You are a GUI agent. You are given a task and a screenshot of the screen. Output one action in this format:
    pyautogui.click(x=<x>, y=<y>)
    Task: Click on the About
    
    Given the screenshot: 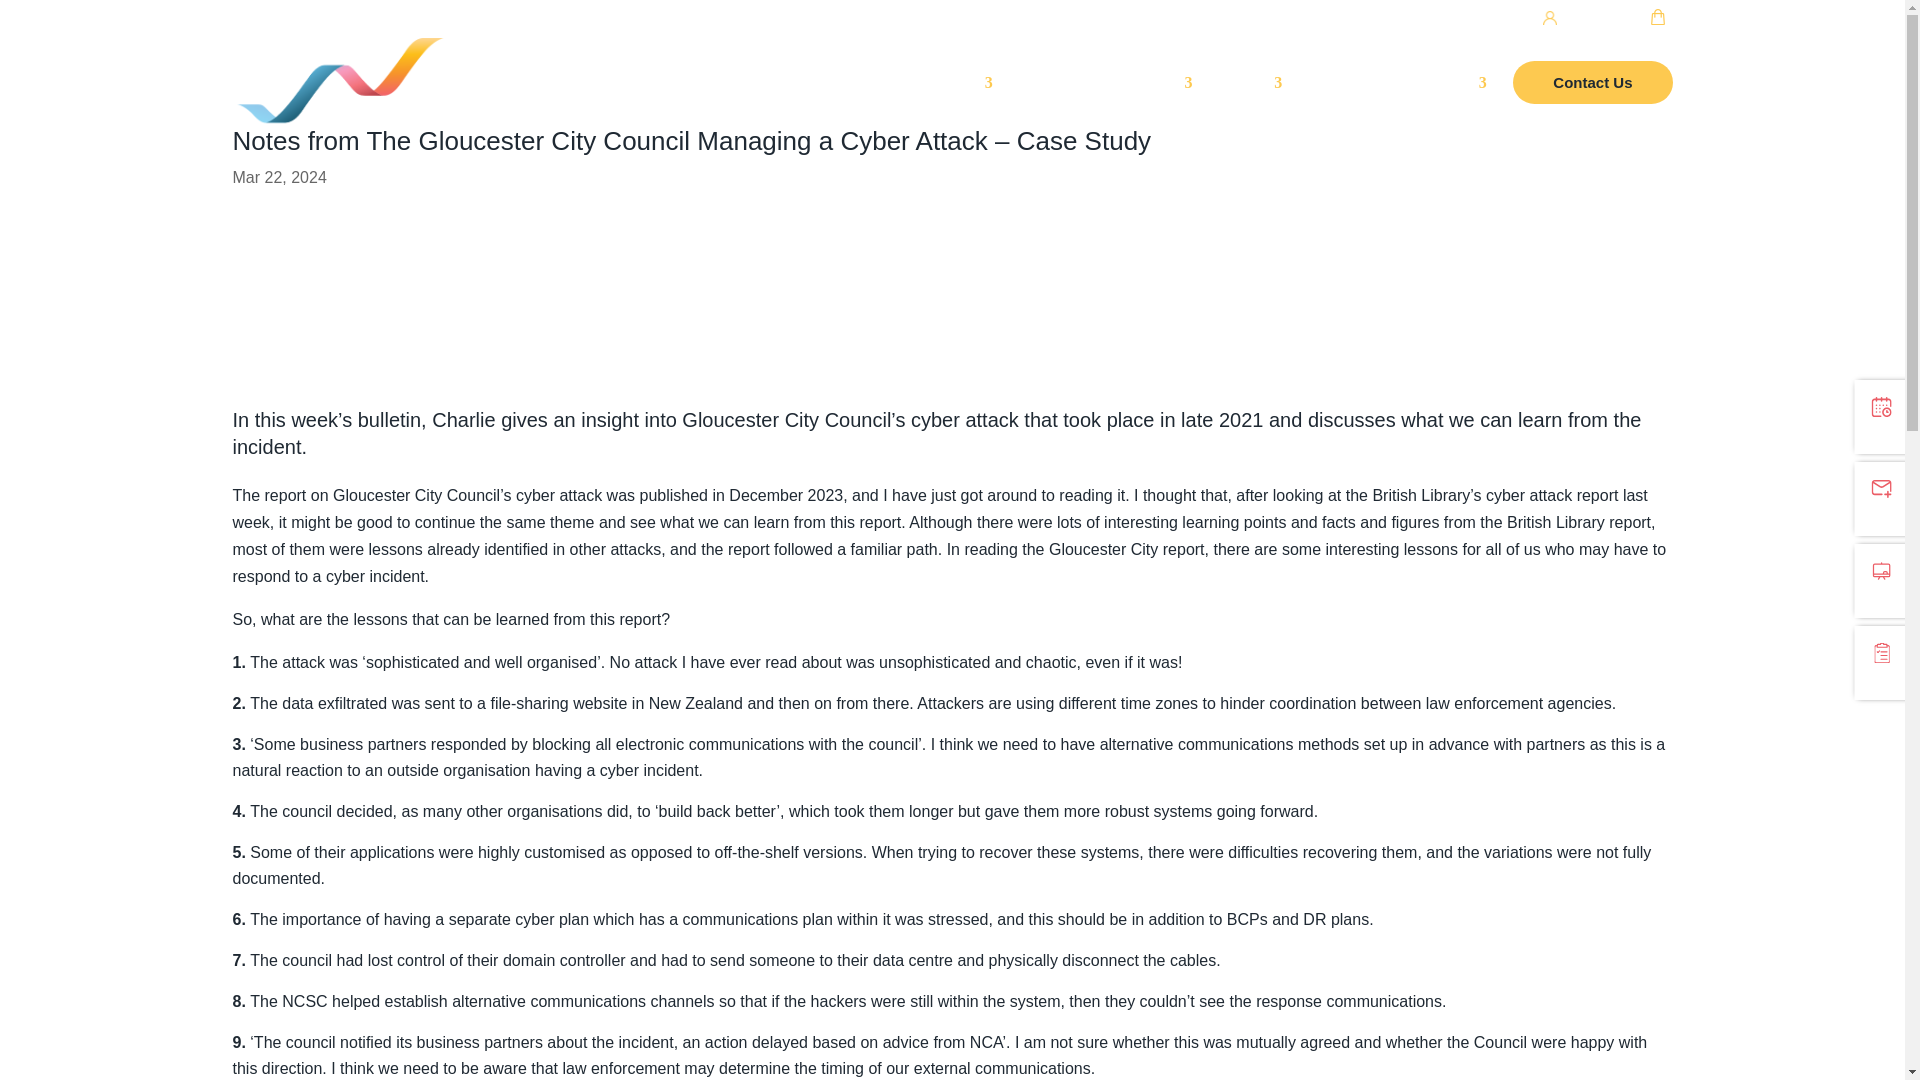 What is the action you would take?
    pyautogui.click(x=1250, y=106)
    